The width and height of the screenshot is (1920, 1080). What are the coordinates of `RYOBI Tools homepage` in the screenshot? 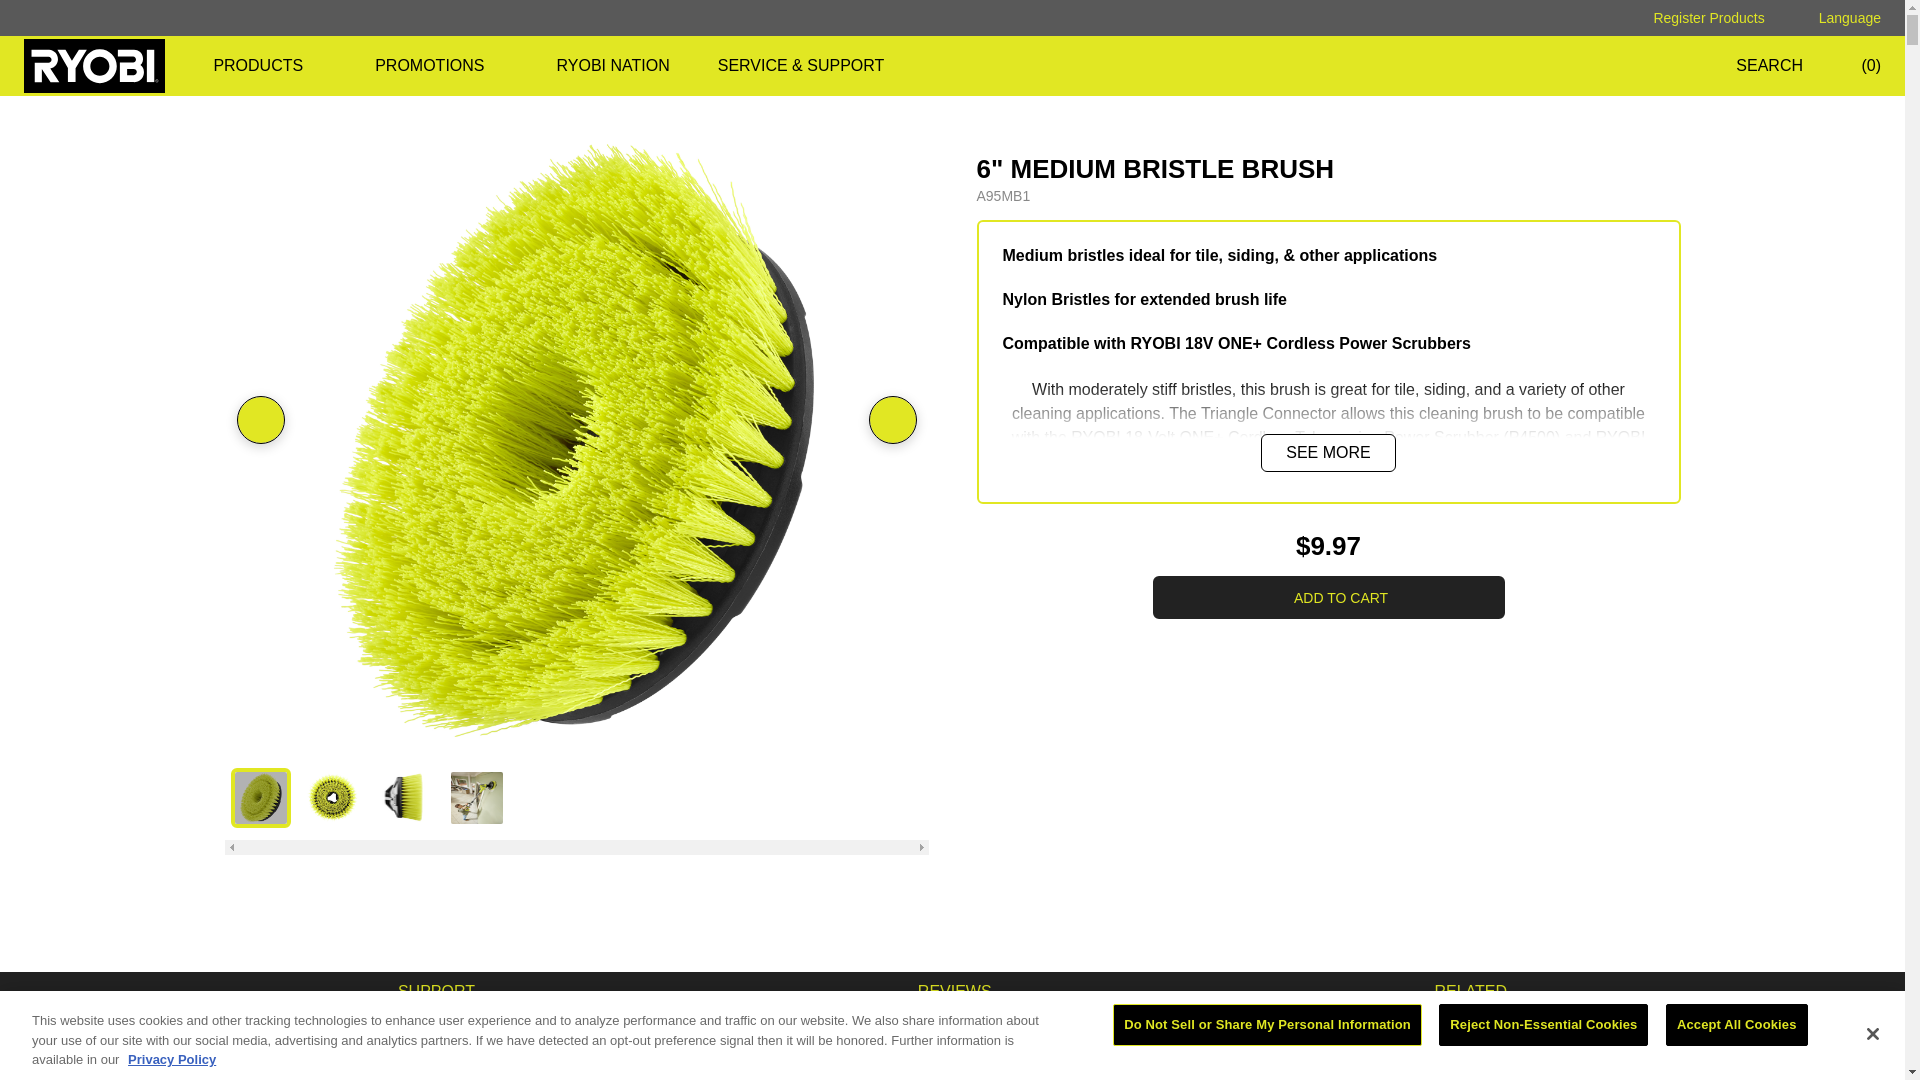 It's located at (94, 65).